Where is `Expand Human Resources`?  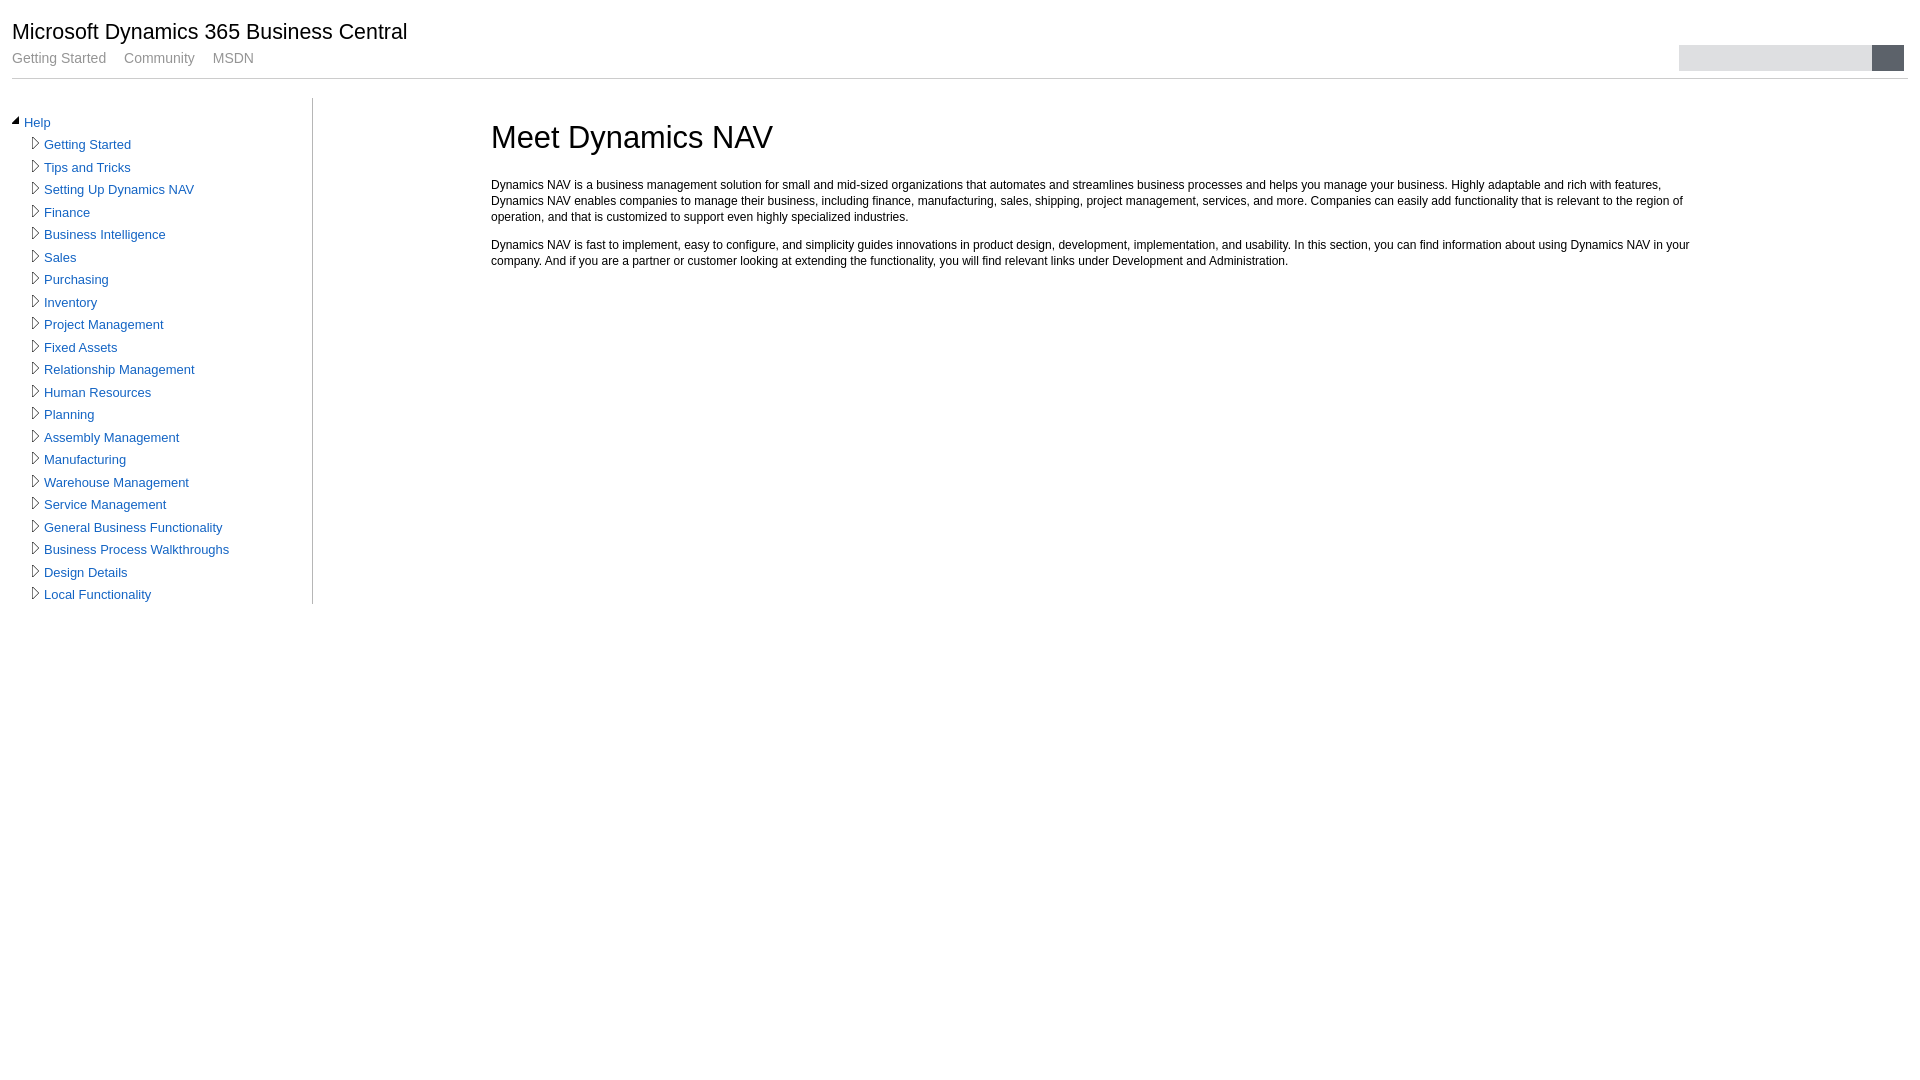 Expand Human Resources is located at coordinates (36, 390).